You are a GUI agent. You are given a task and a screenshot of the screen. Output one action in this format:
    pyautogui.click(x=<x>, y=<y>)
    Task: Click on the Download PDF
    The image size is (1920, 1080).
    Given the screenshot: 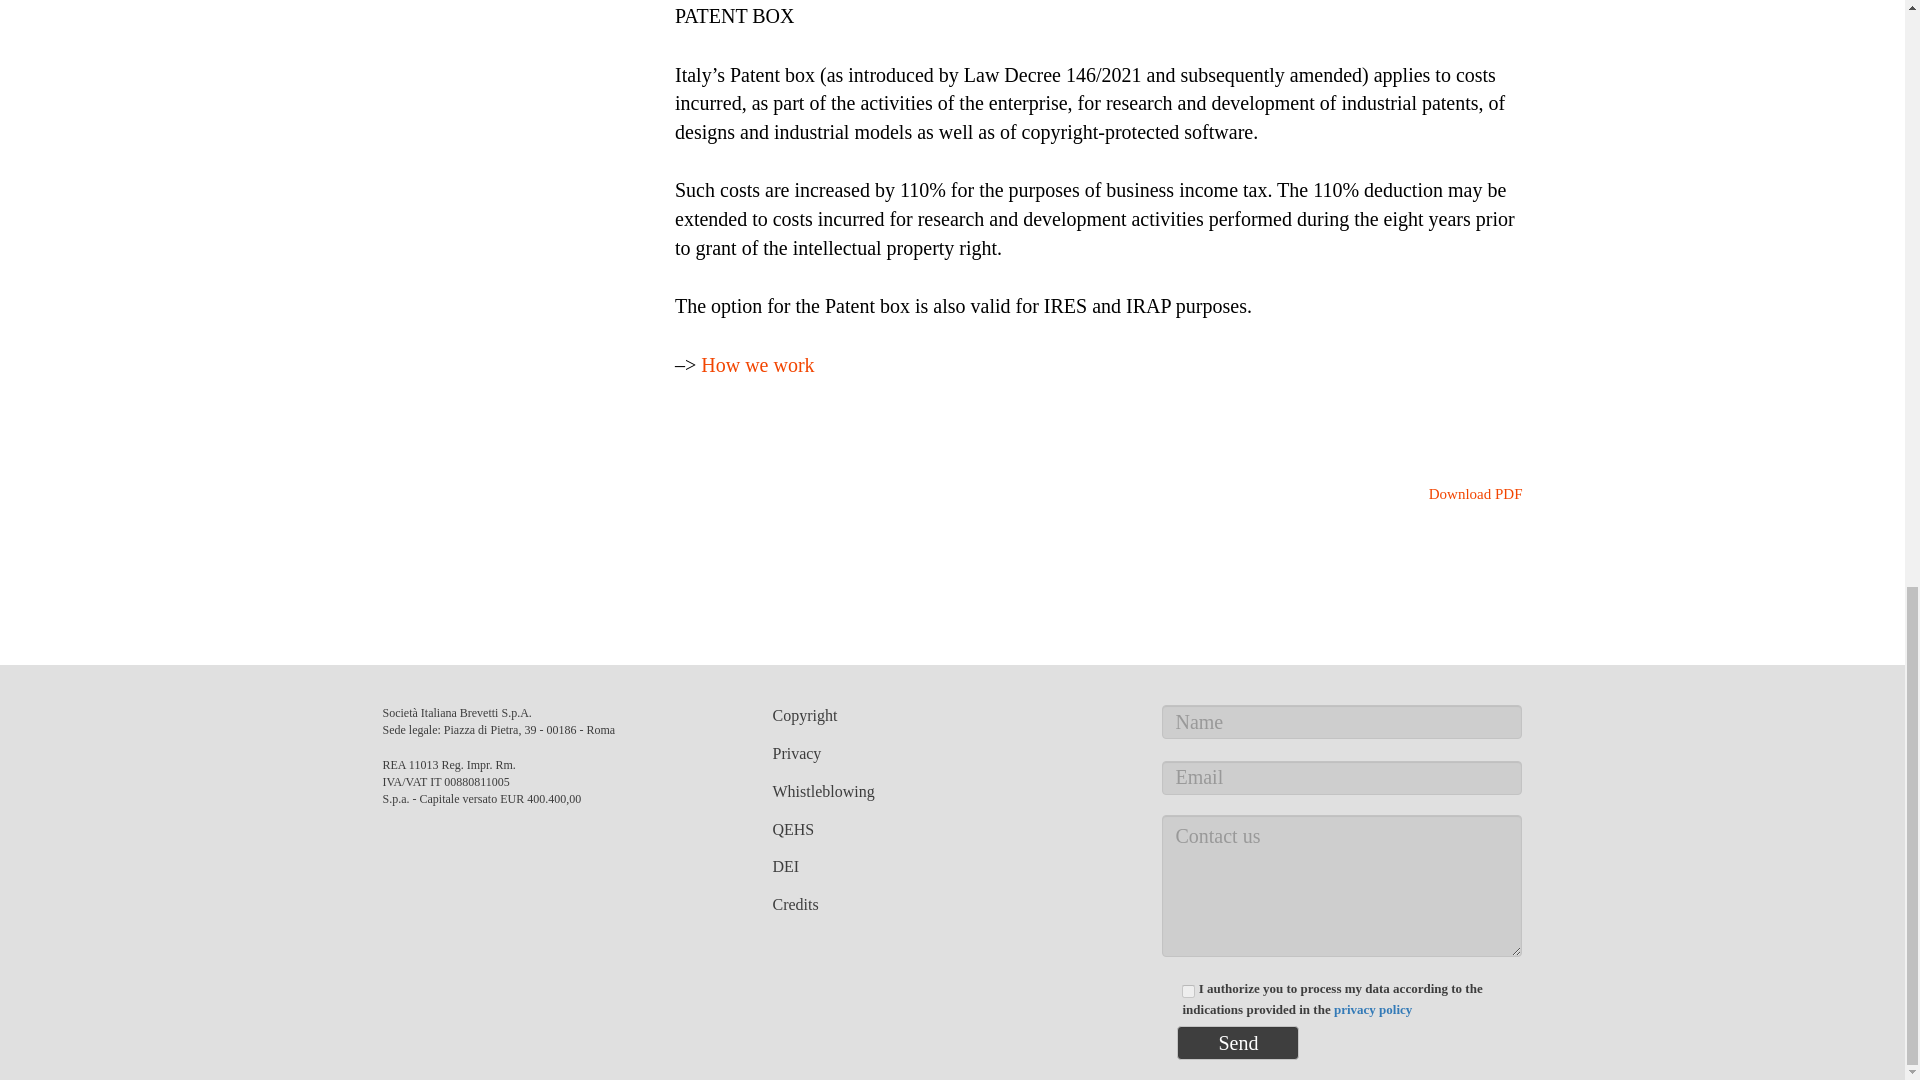 What is the action you would take?
    pyautogui.click(x=1464, y=494)
    